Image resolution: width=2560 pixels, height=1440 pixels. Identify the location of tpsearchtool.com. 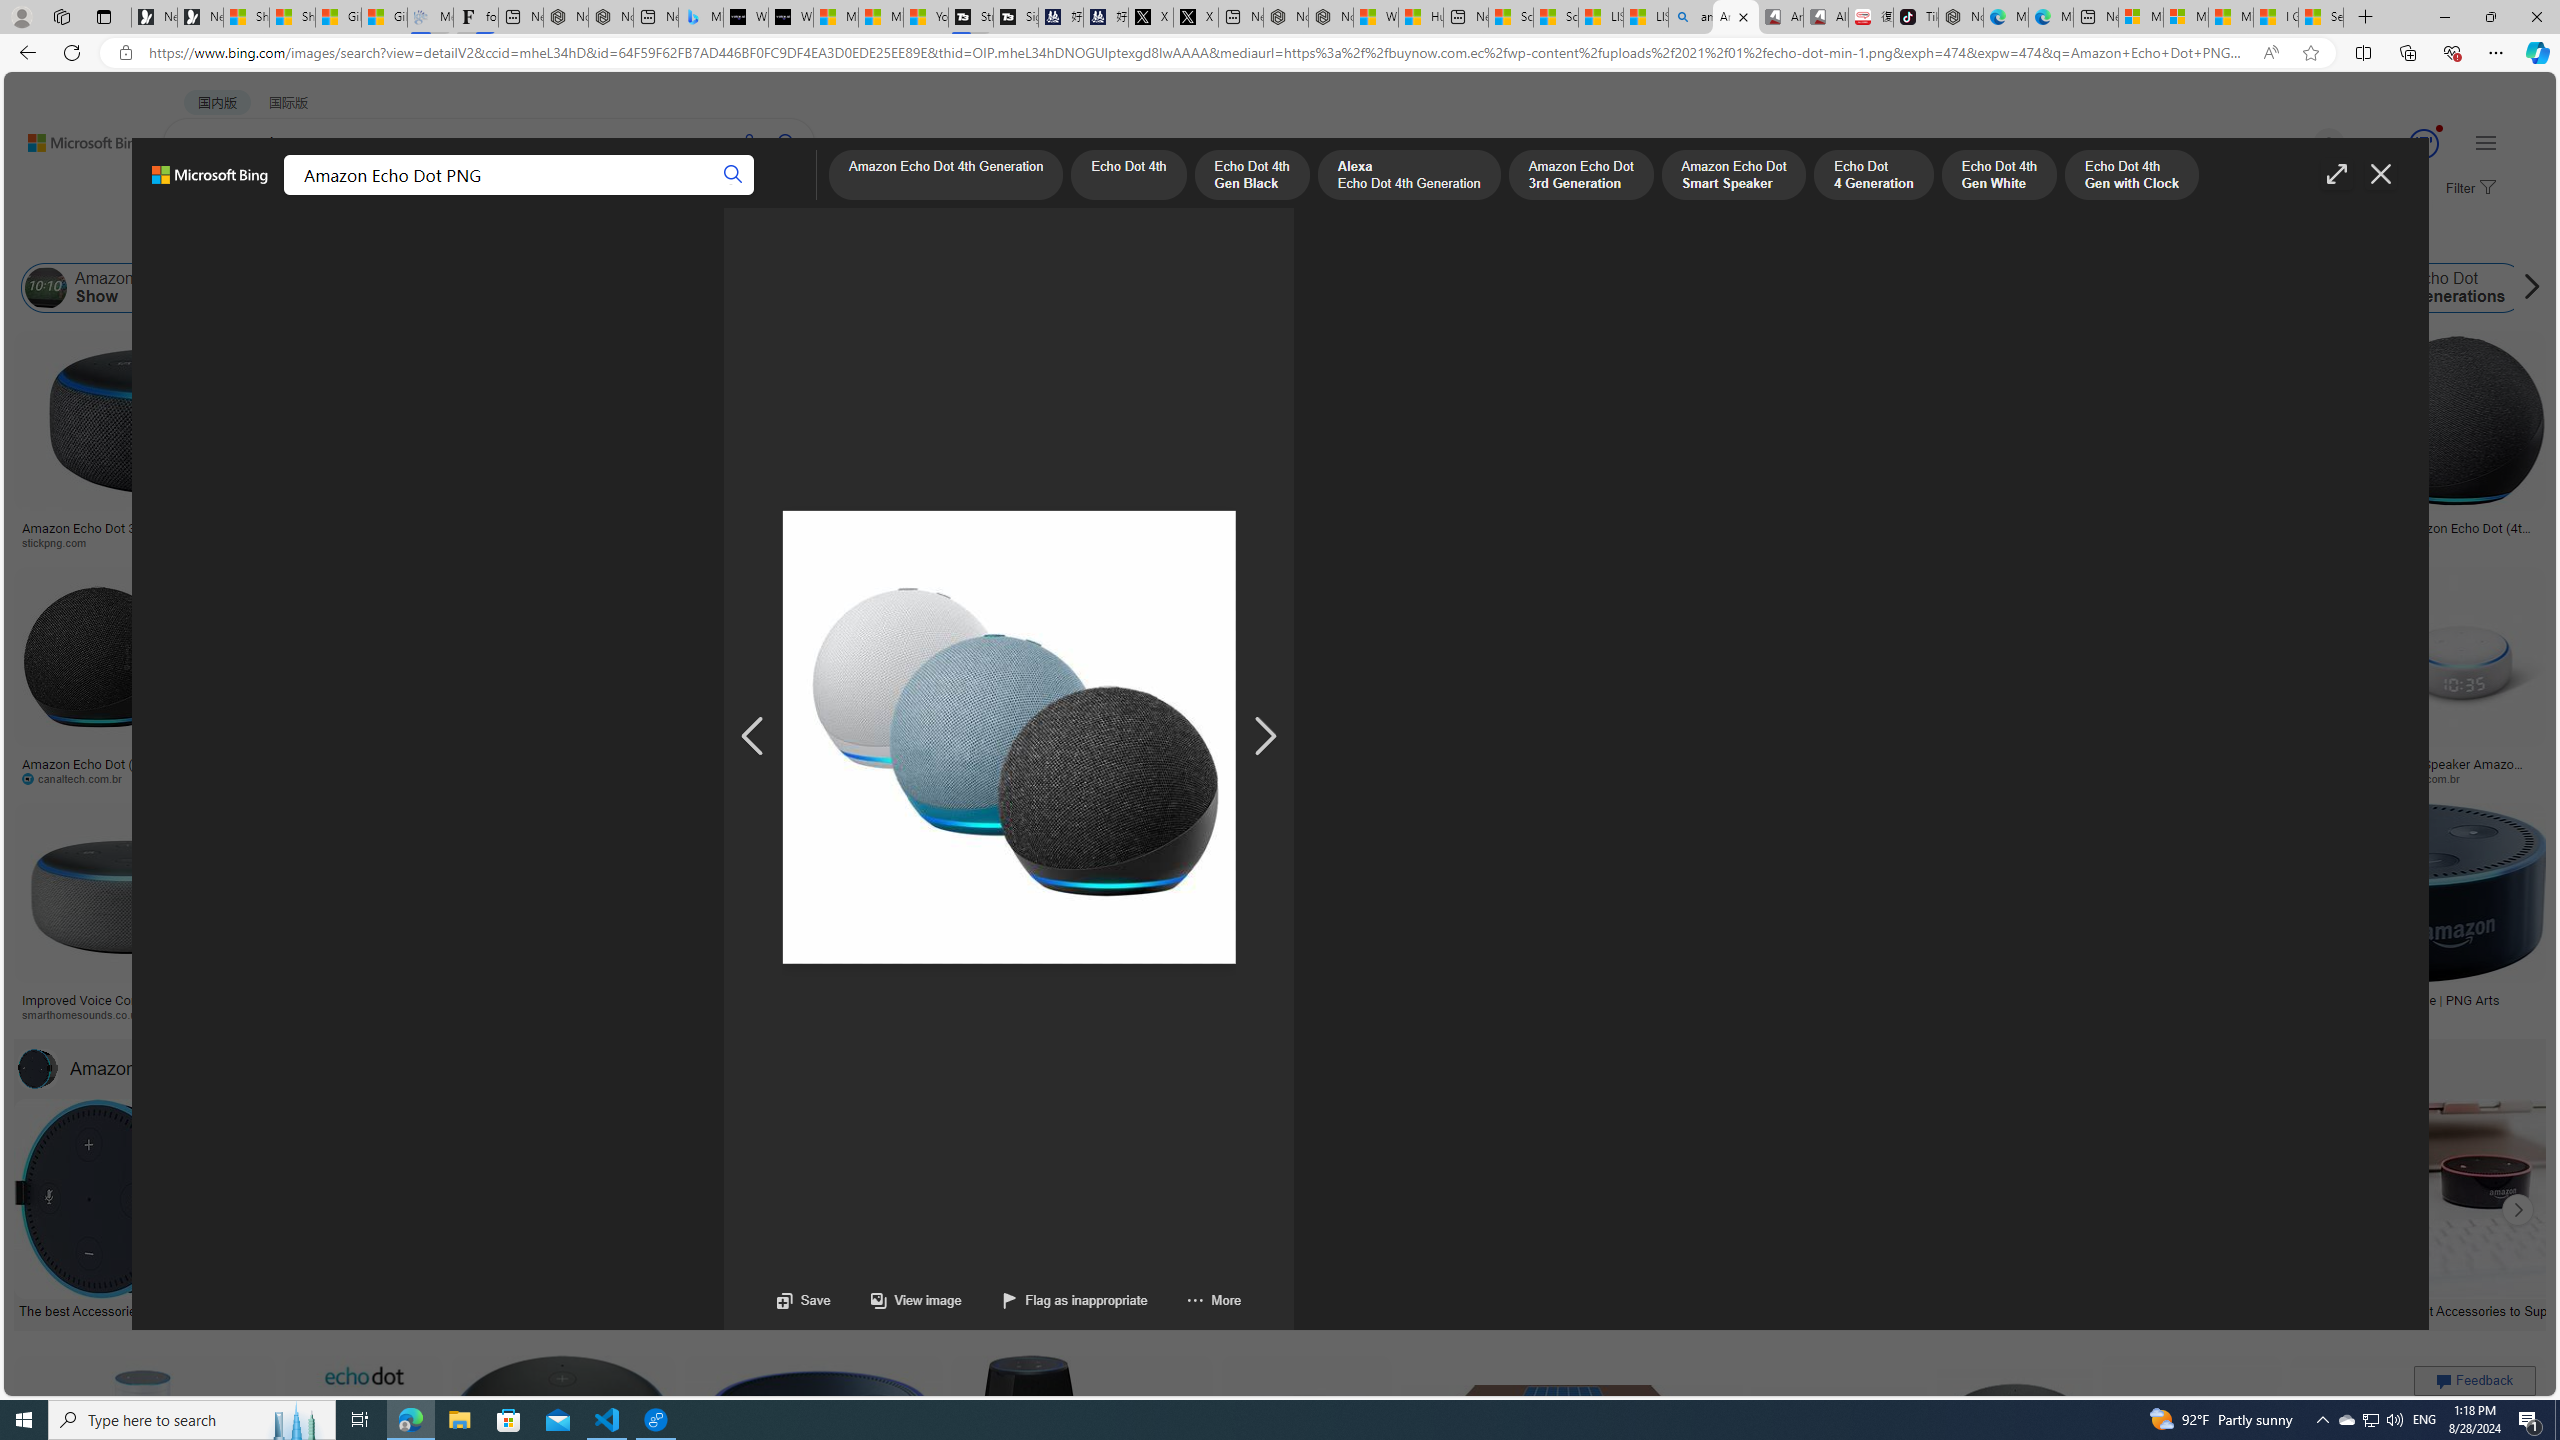
(2256, 543).